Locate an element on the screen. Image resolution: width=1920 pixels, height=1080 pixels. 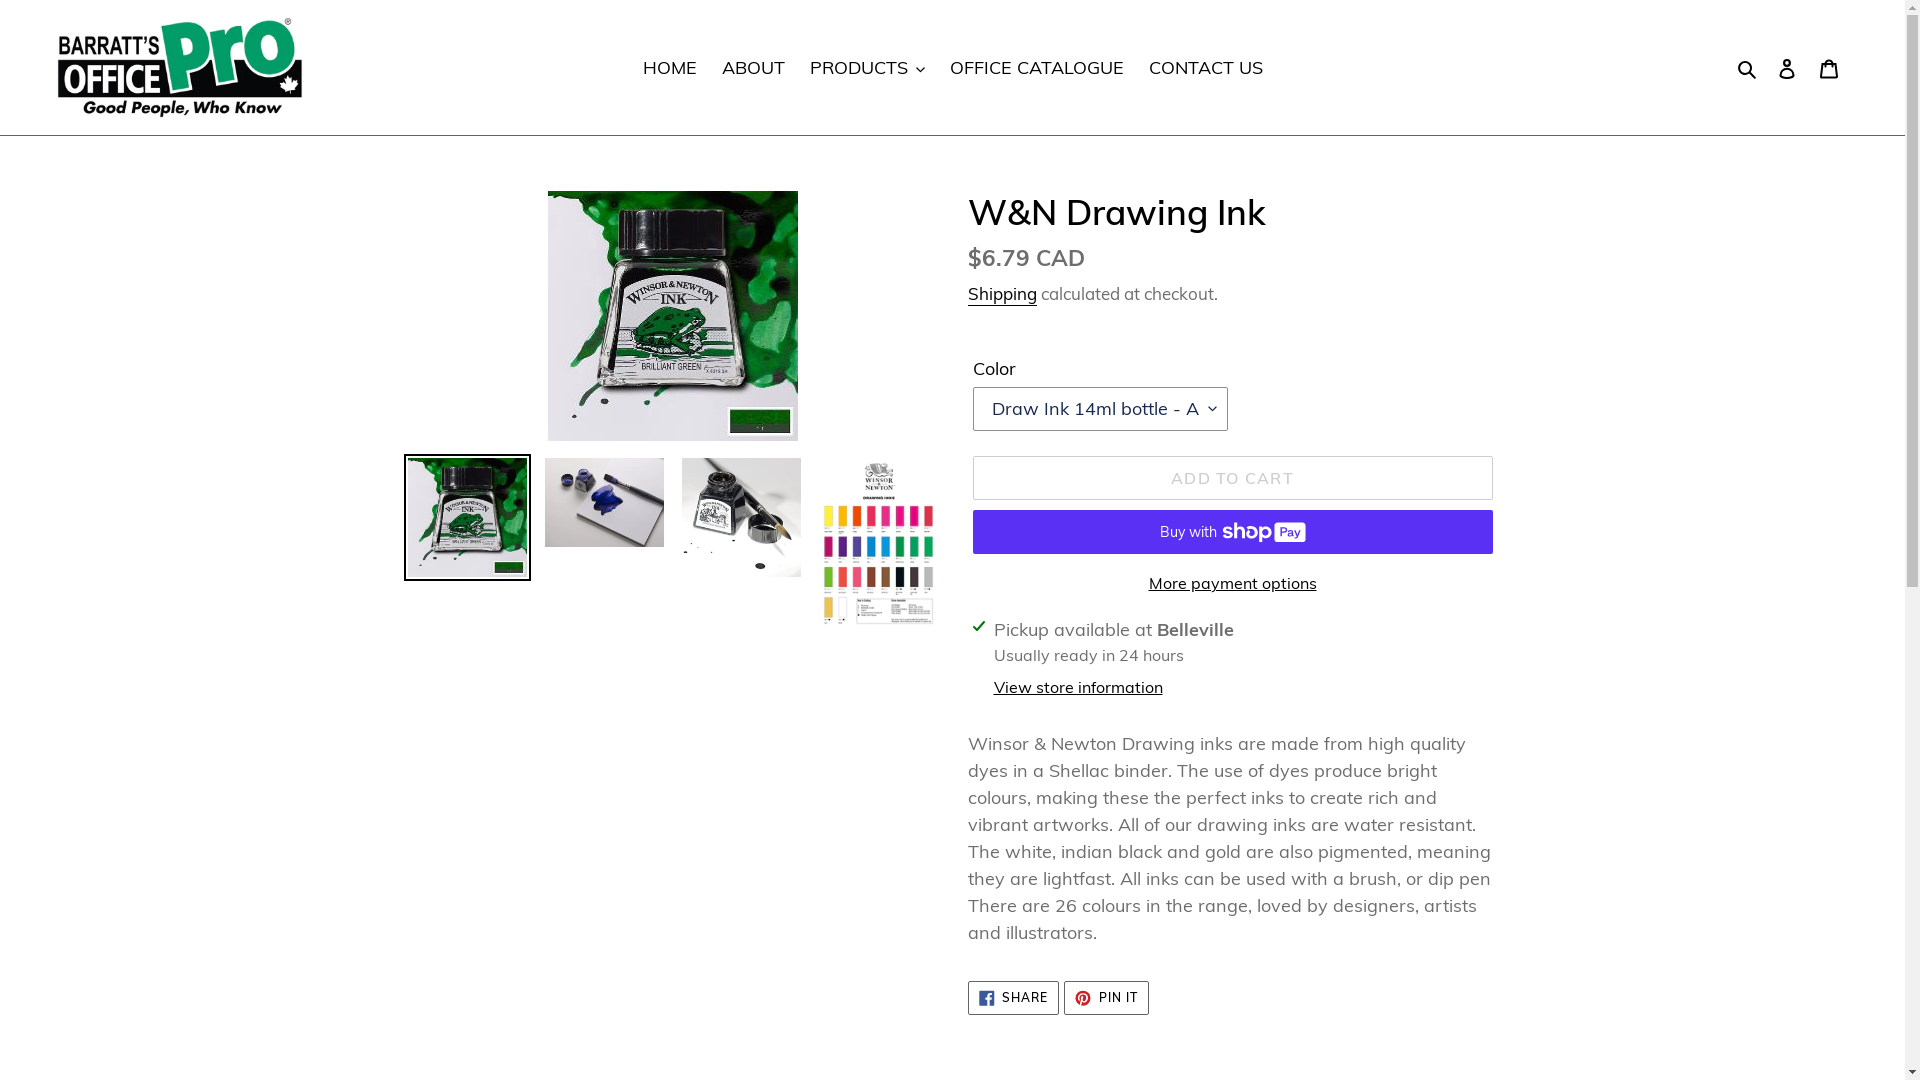
SHARE
SHARE ON FACEBOOK is located at coordinates (1014, 998).